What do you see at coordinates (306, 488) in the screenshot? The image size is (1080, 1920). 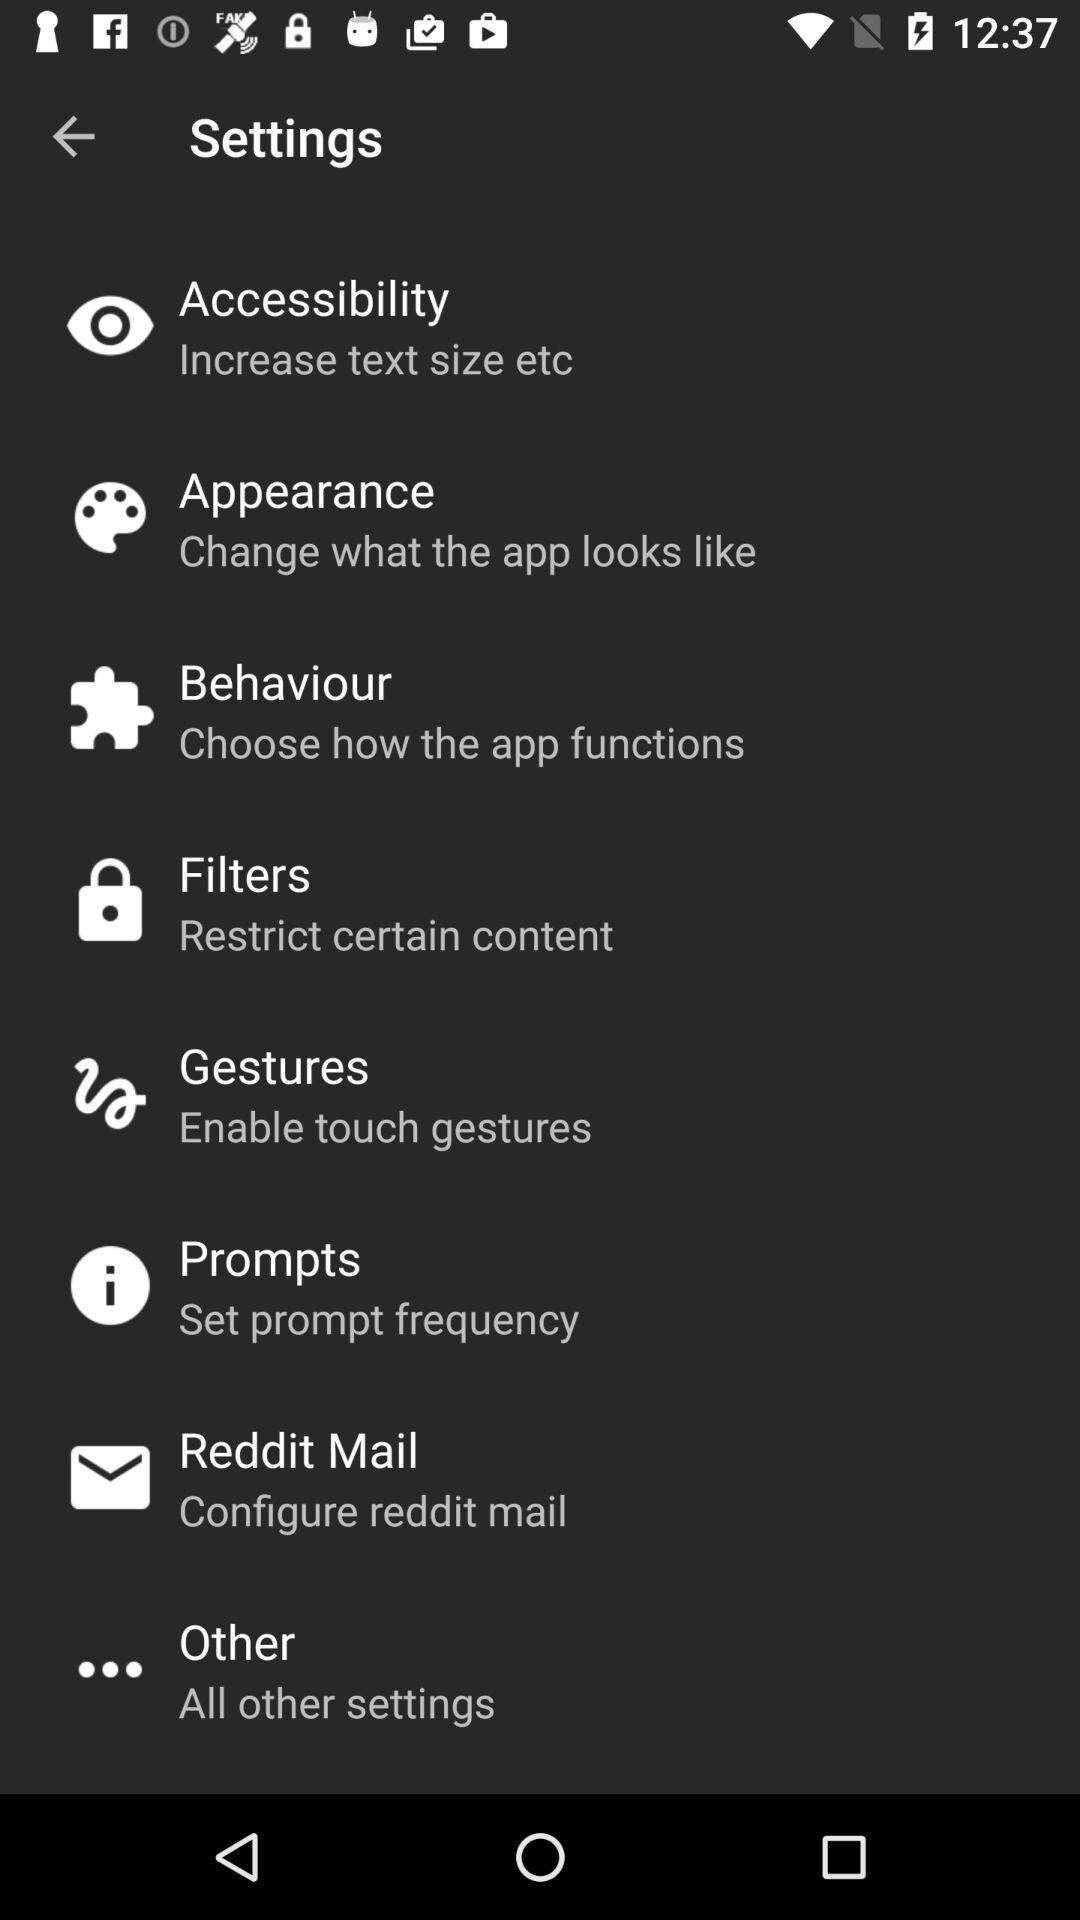 I see `open the app below increase text size app` at bounding box center [306, 488].